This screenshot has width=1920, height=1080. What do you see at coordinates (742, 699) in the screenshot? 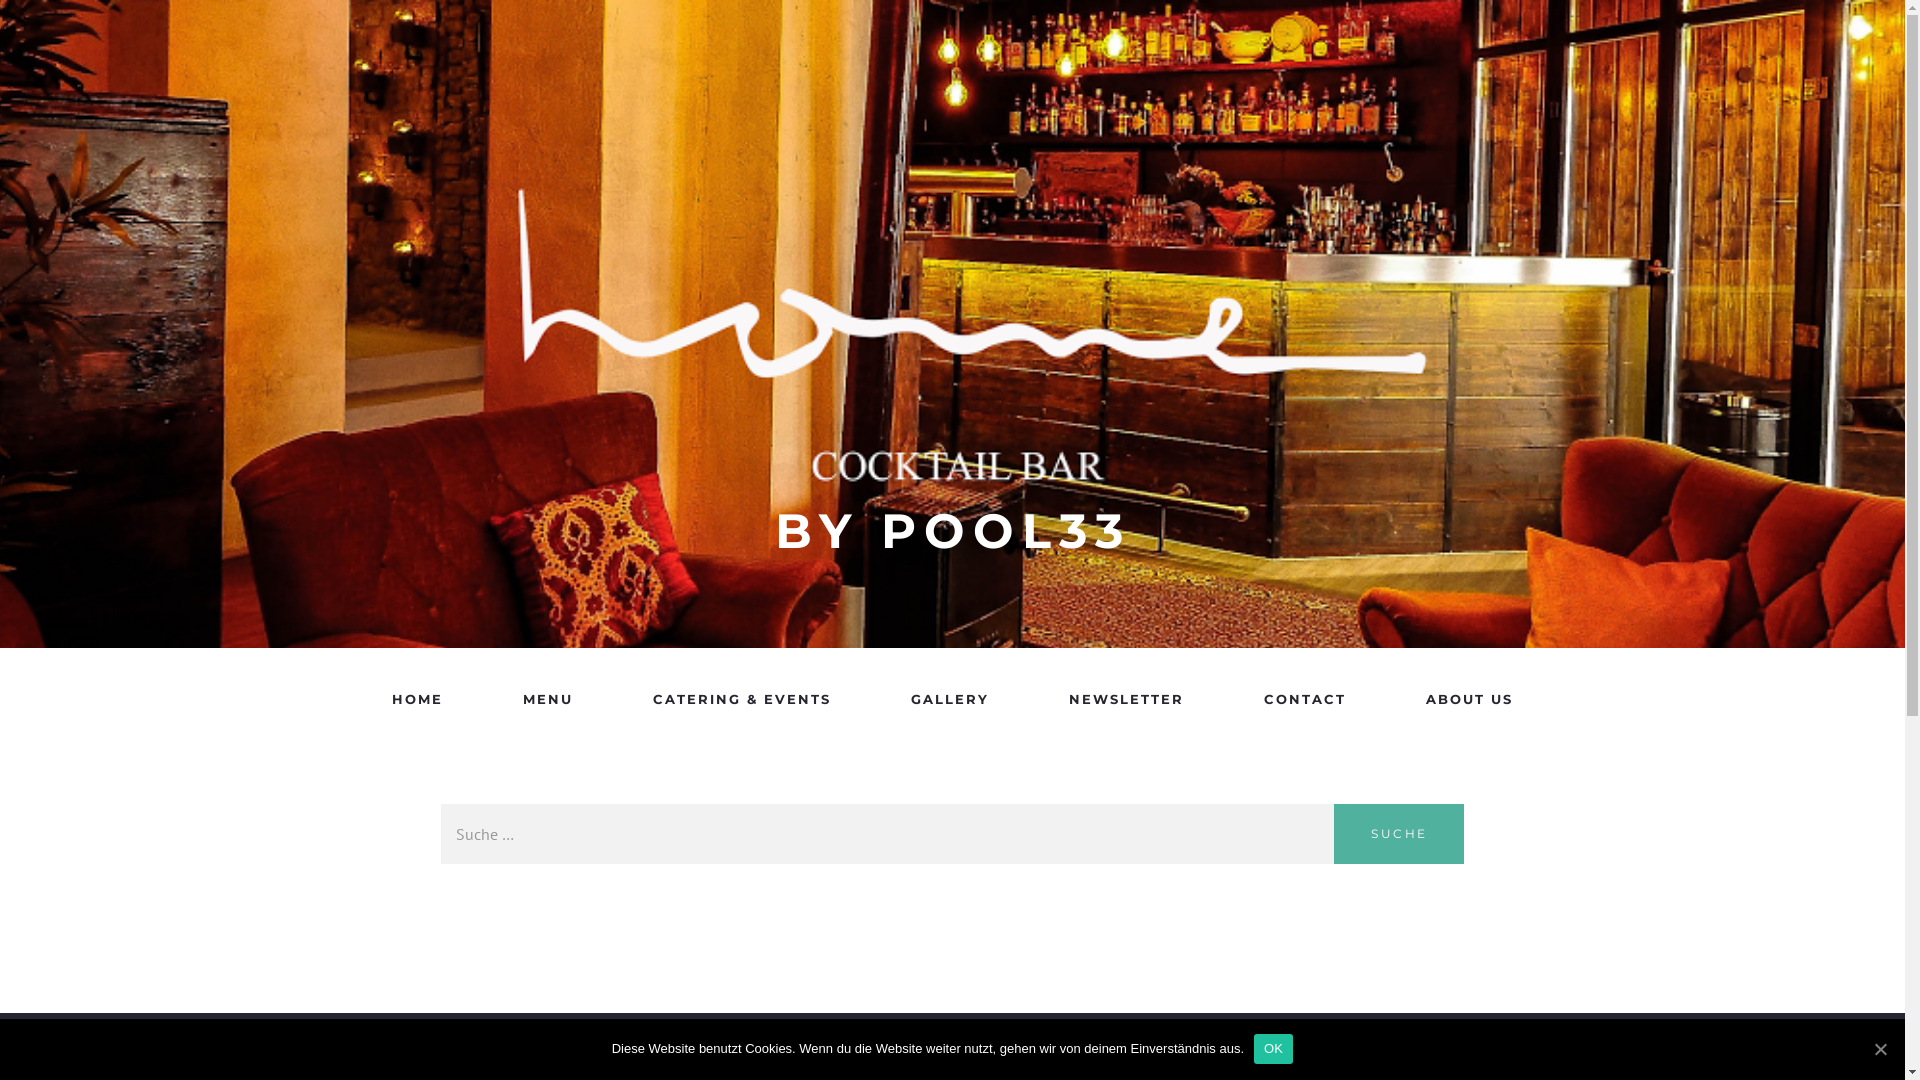
I see `CATERING & EVENTS` at bounding box center [742, 699].